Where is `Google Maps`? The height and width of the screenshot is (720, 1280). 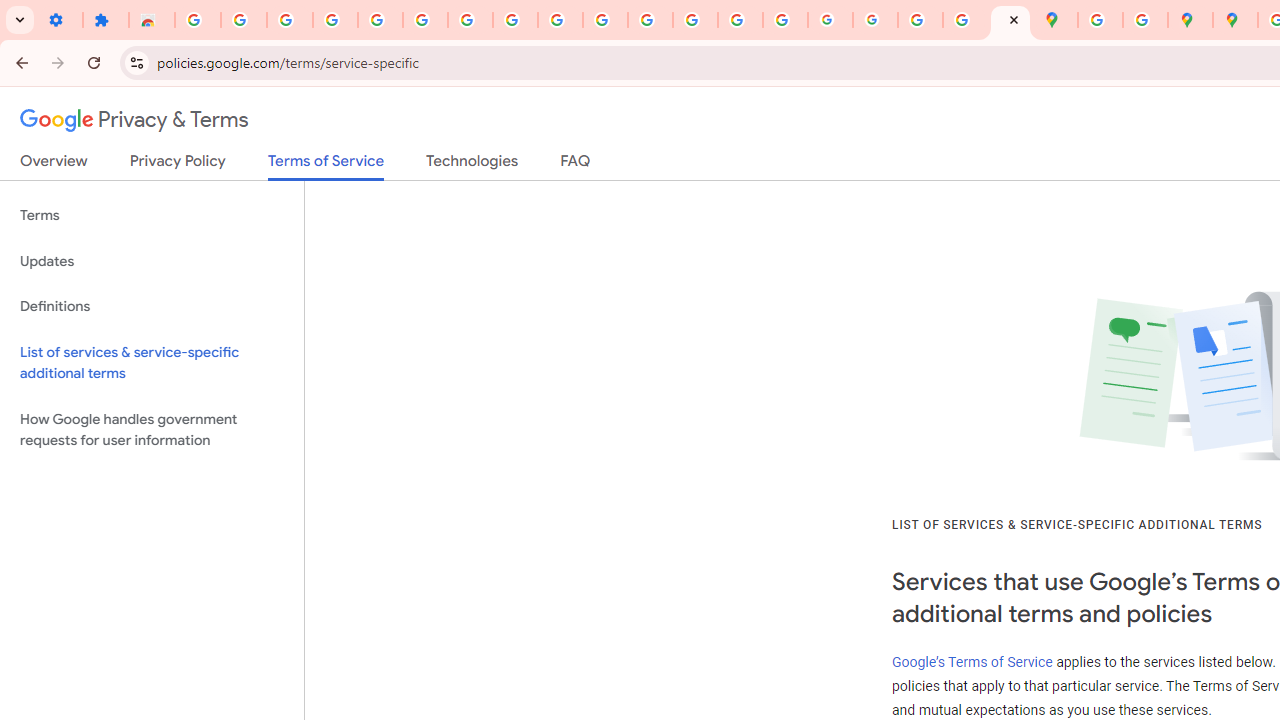 Google Maps is located at coordinates (1055, 20).